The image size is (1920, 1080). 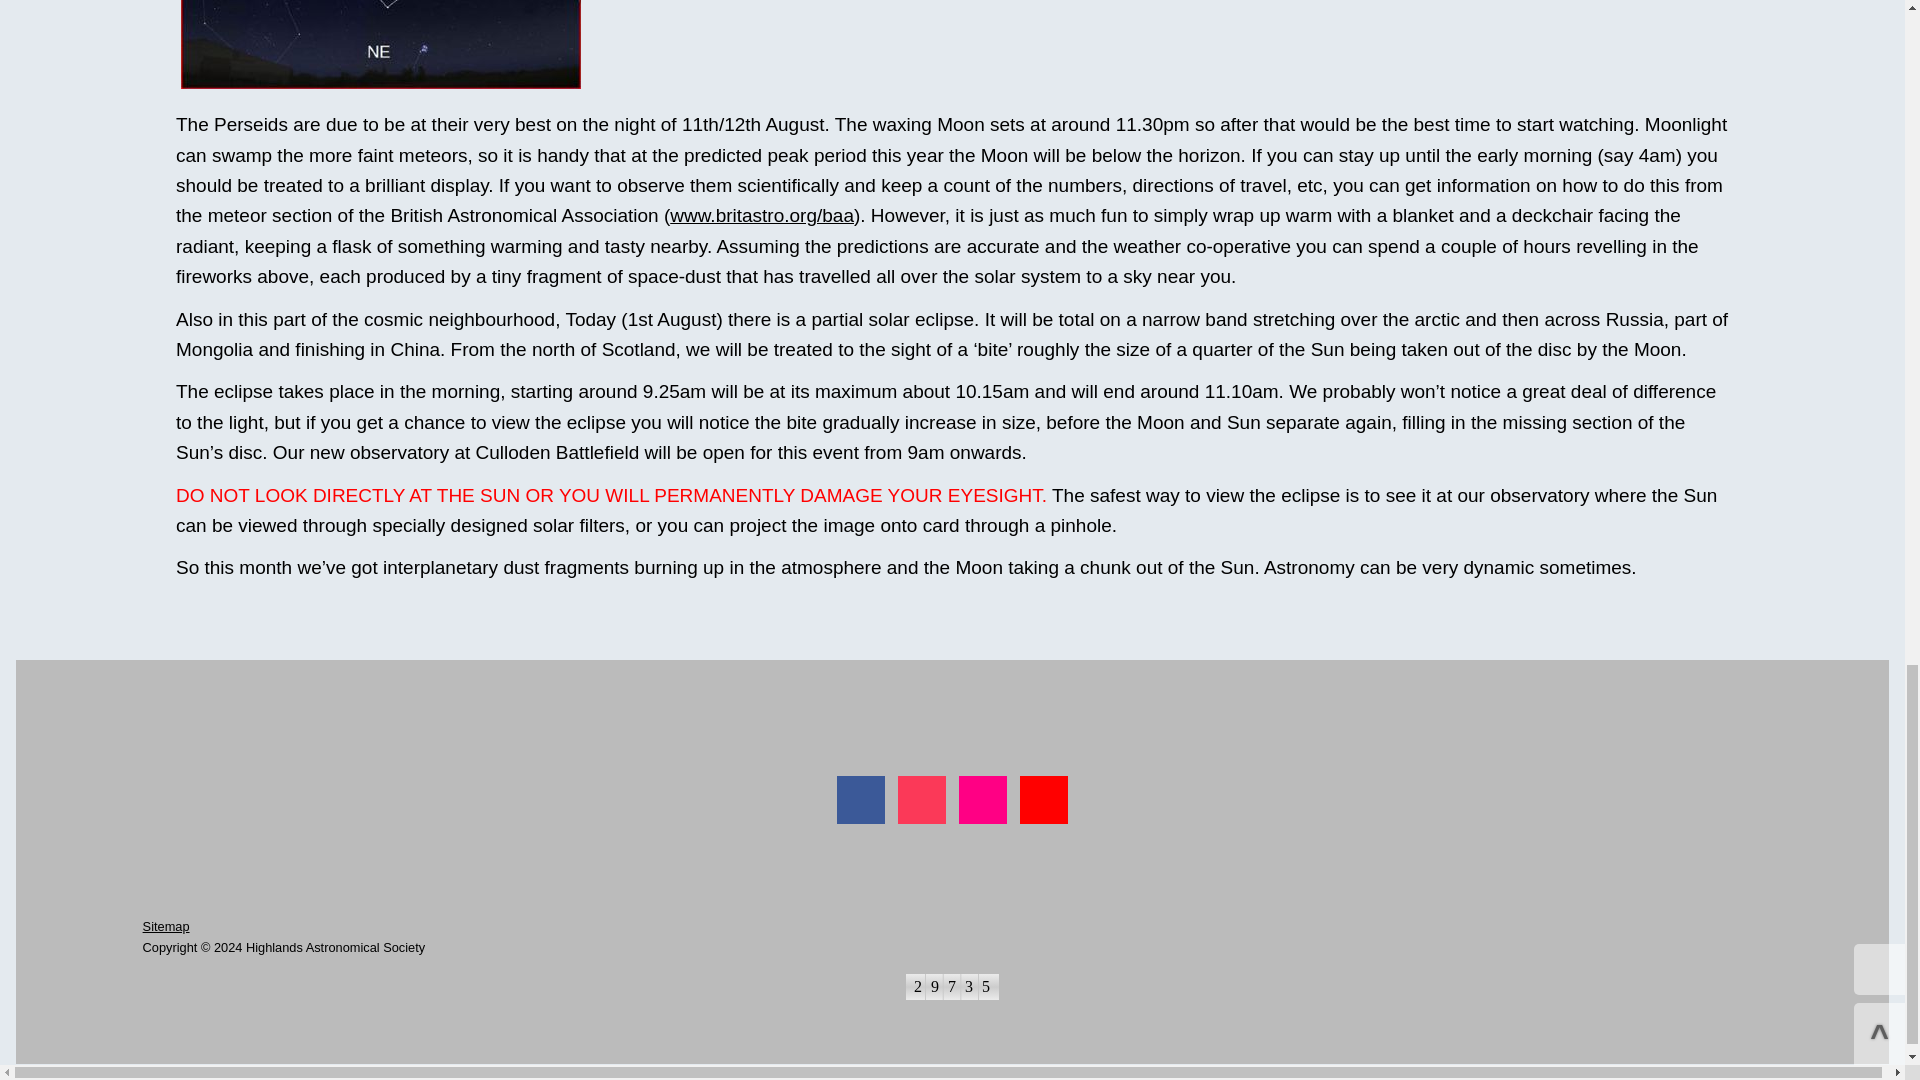 I want to click on Facebook, so click(x=861, y=800).